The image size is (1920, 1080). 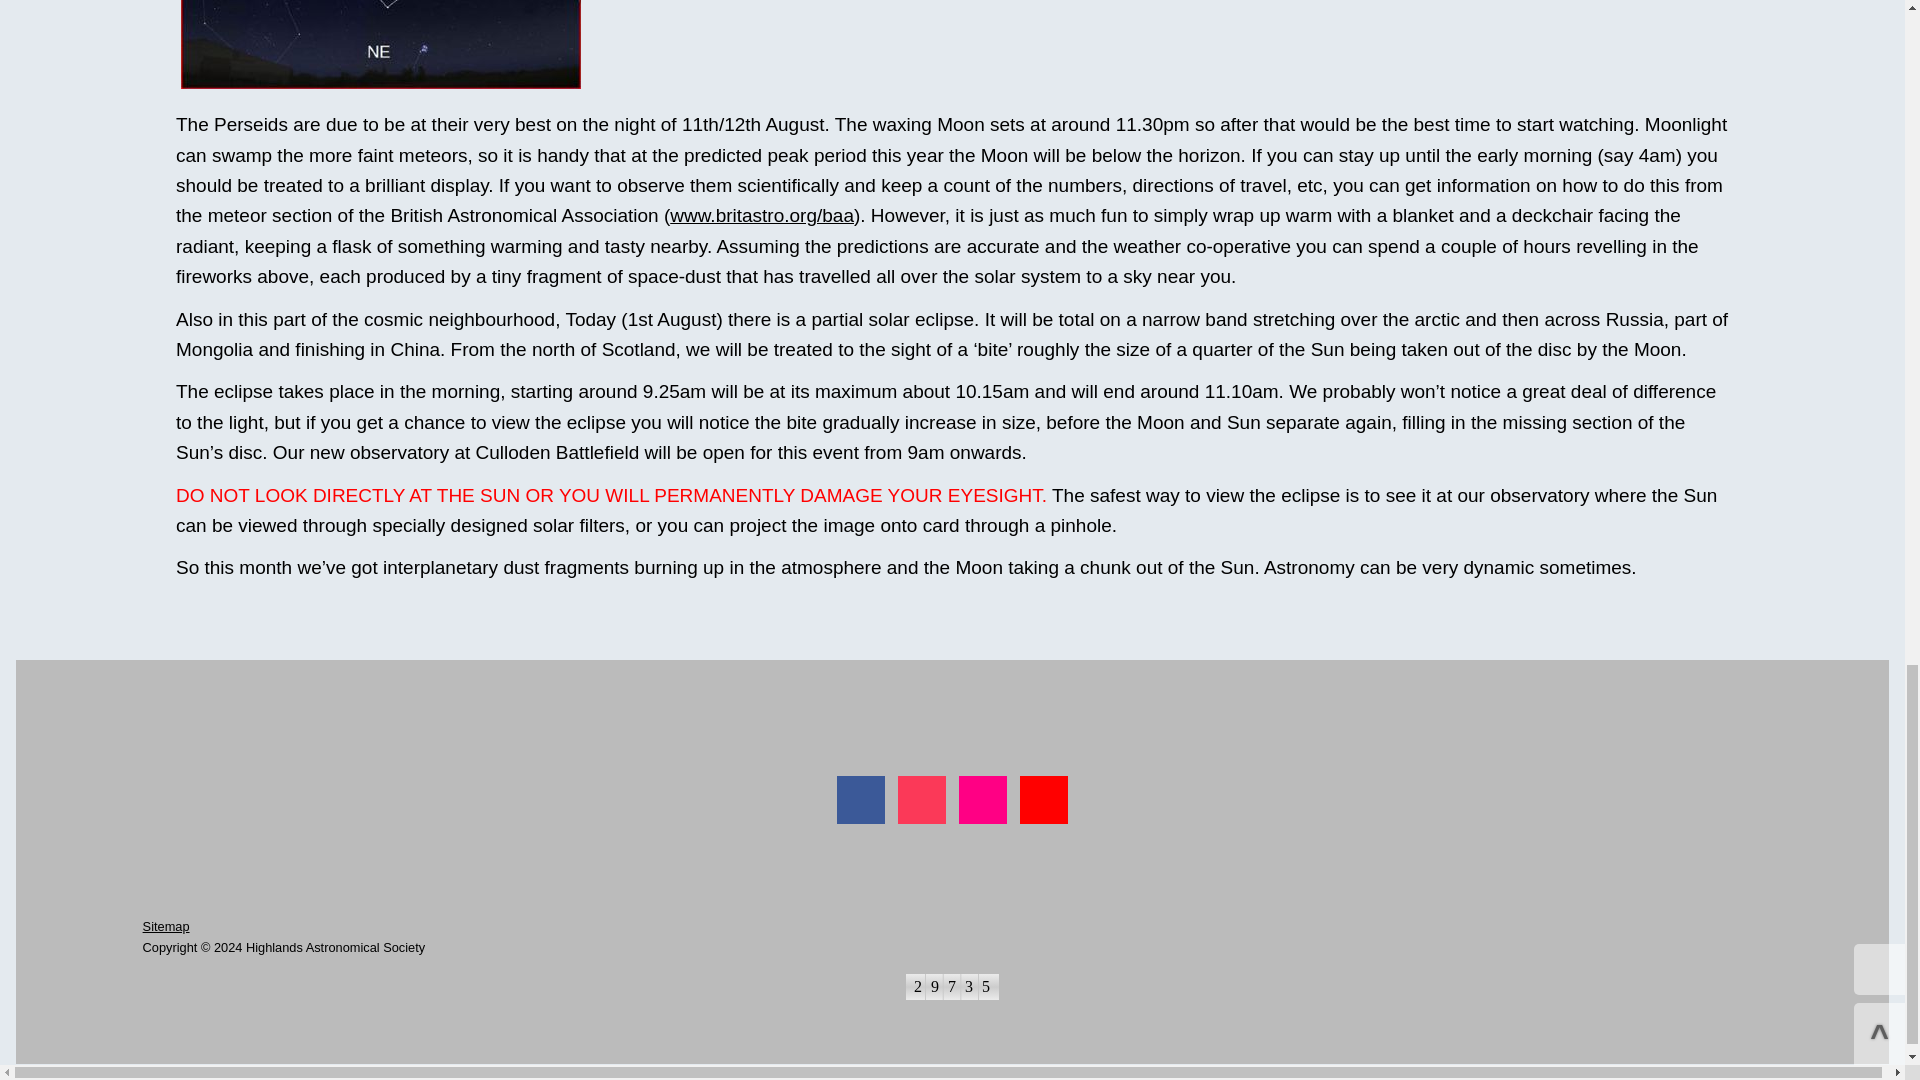 I want to click on Facebook, so click(x=861, y=800).